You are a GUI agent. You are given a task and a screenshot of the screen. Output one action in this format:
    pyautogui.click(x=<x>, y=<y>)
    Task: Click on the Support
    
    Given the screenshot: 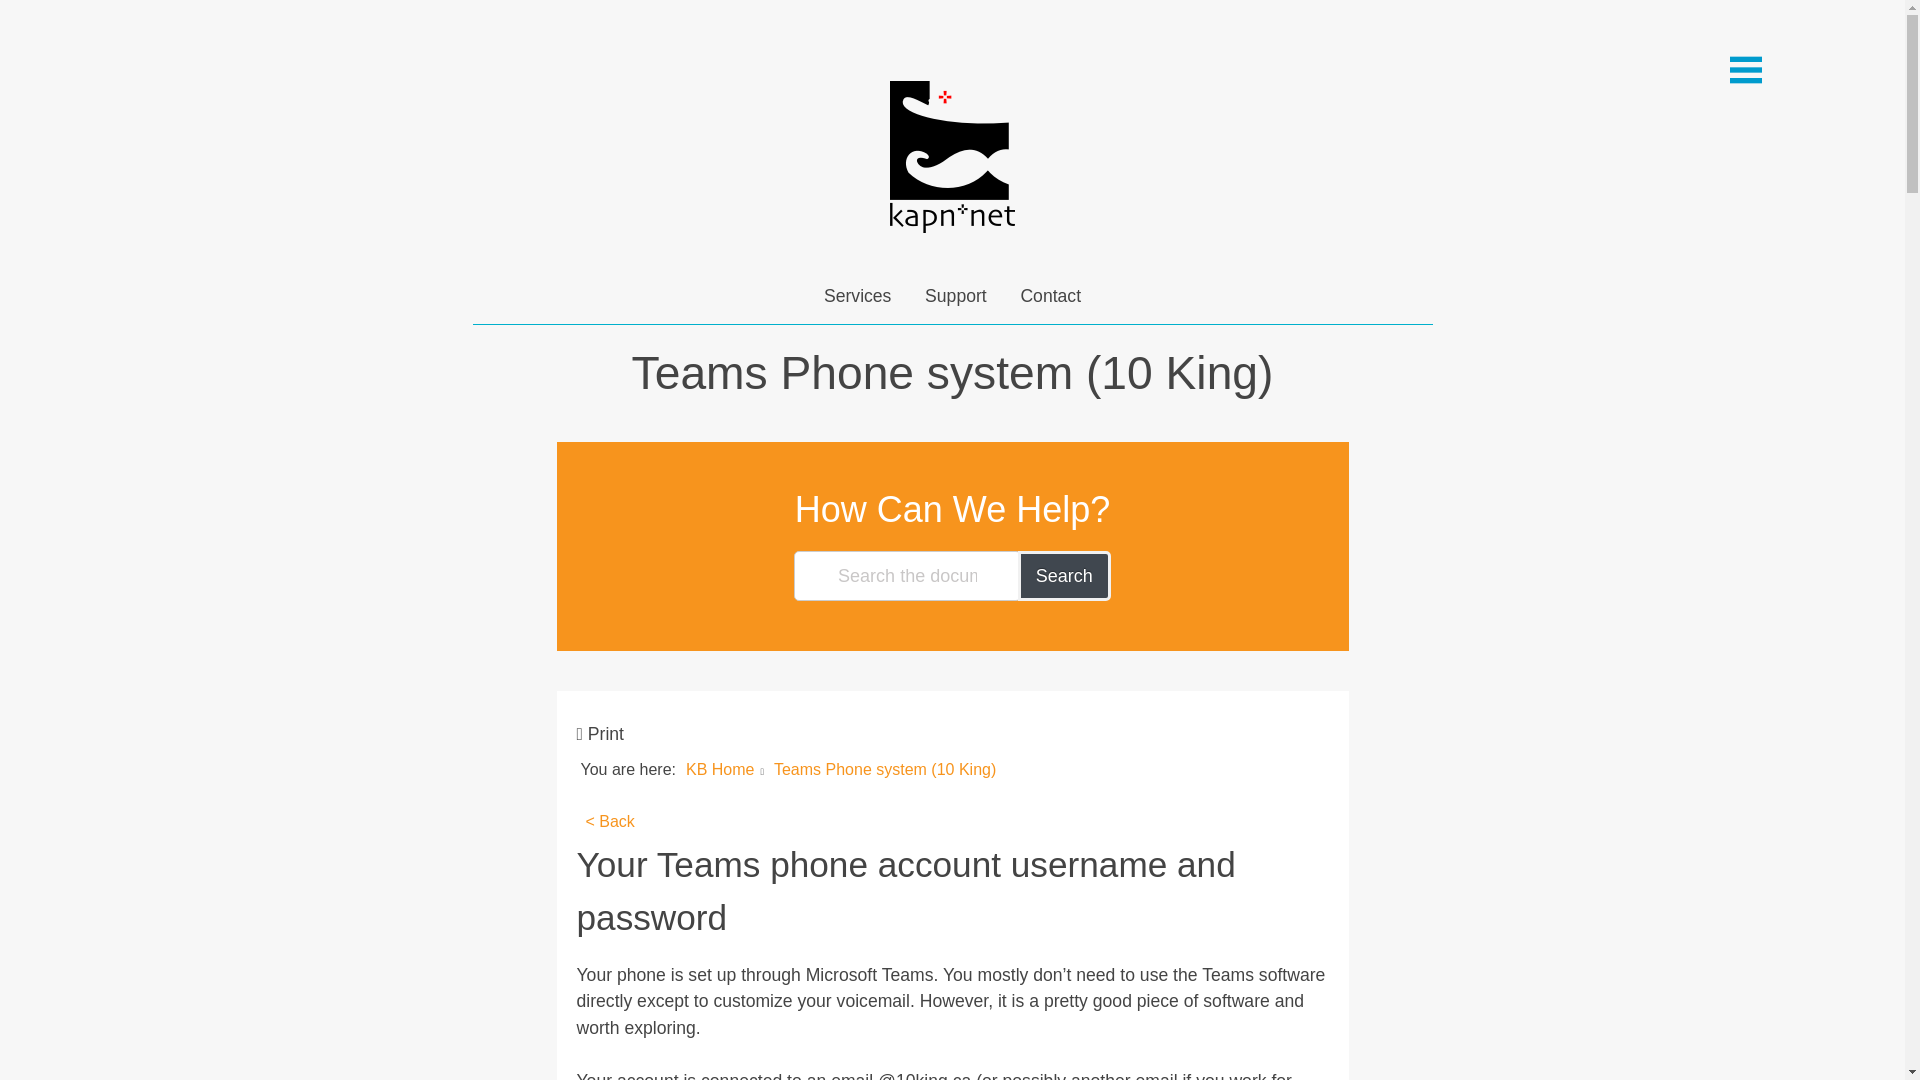 What is the action you would take?
    pyautogui.click(x=956, y=295)
    